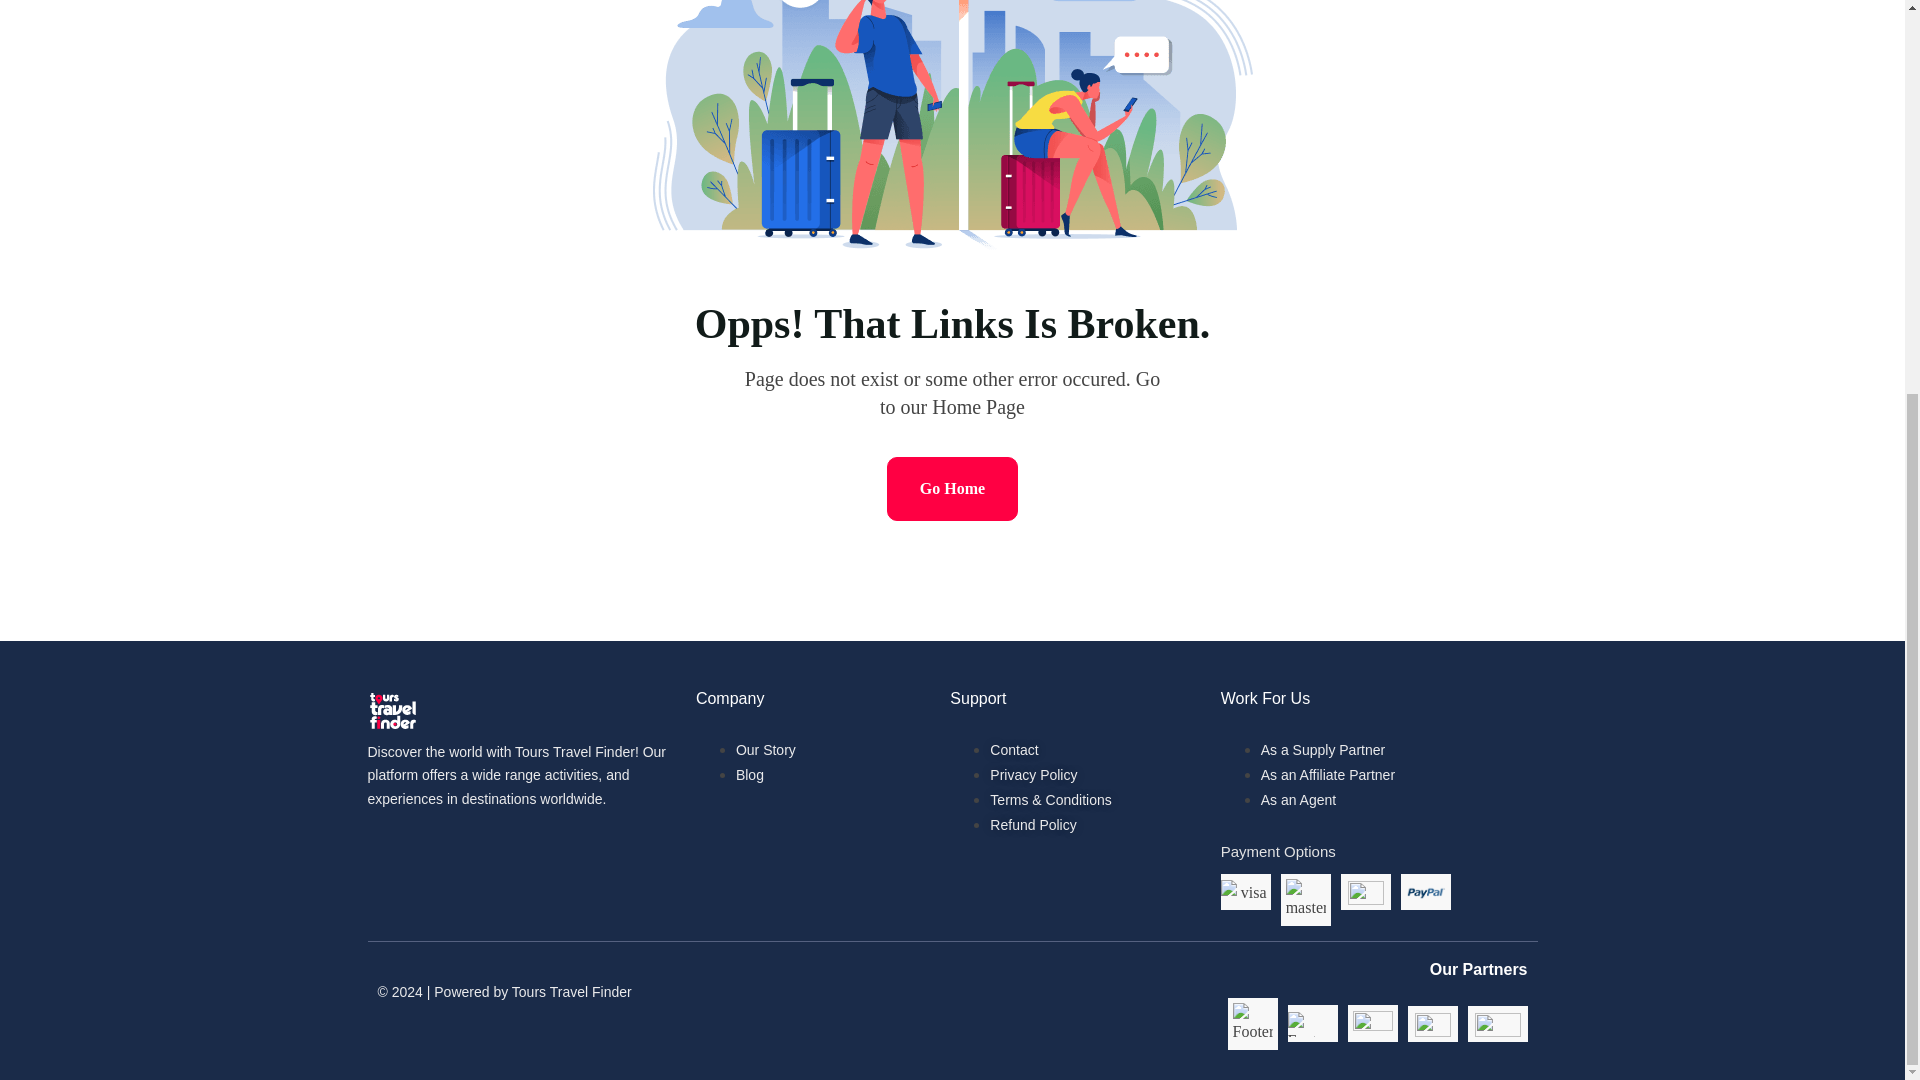 Image resolution: width=1920 pixels, height=1080 pixels. Describe the element at coordinates (750, 774) in the screenshot. I see `Blog` at that location.